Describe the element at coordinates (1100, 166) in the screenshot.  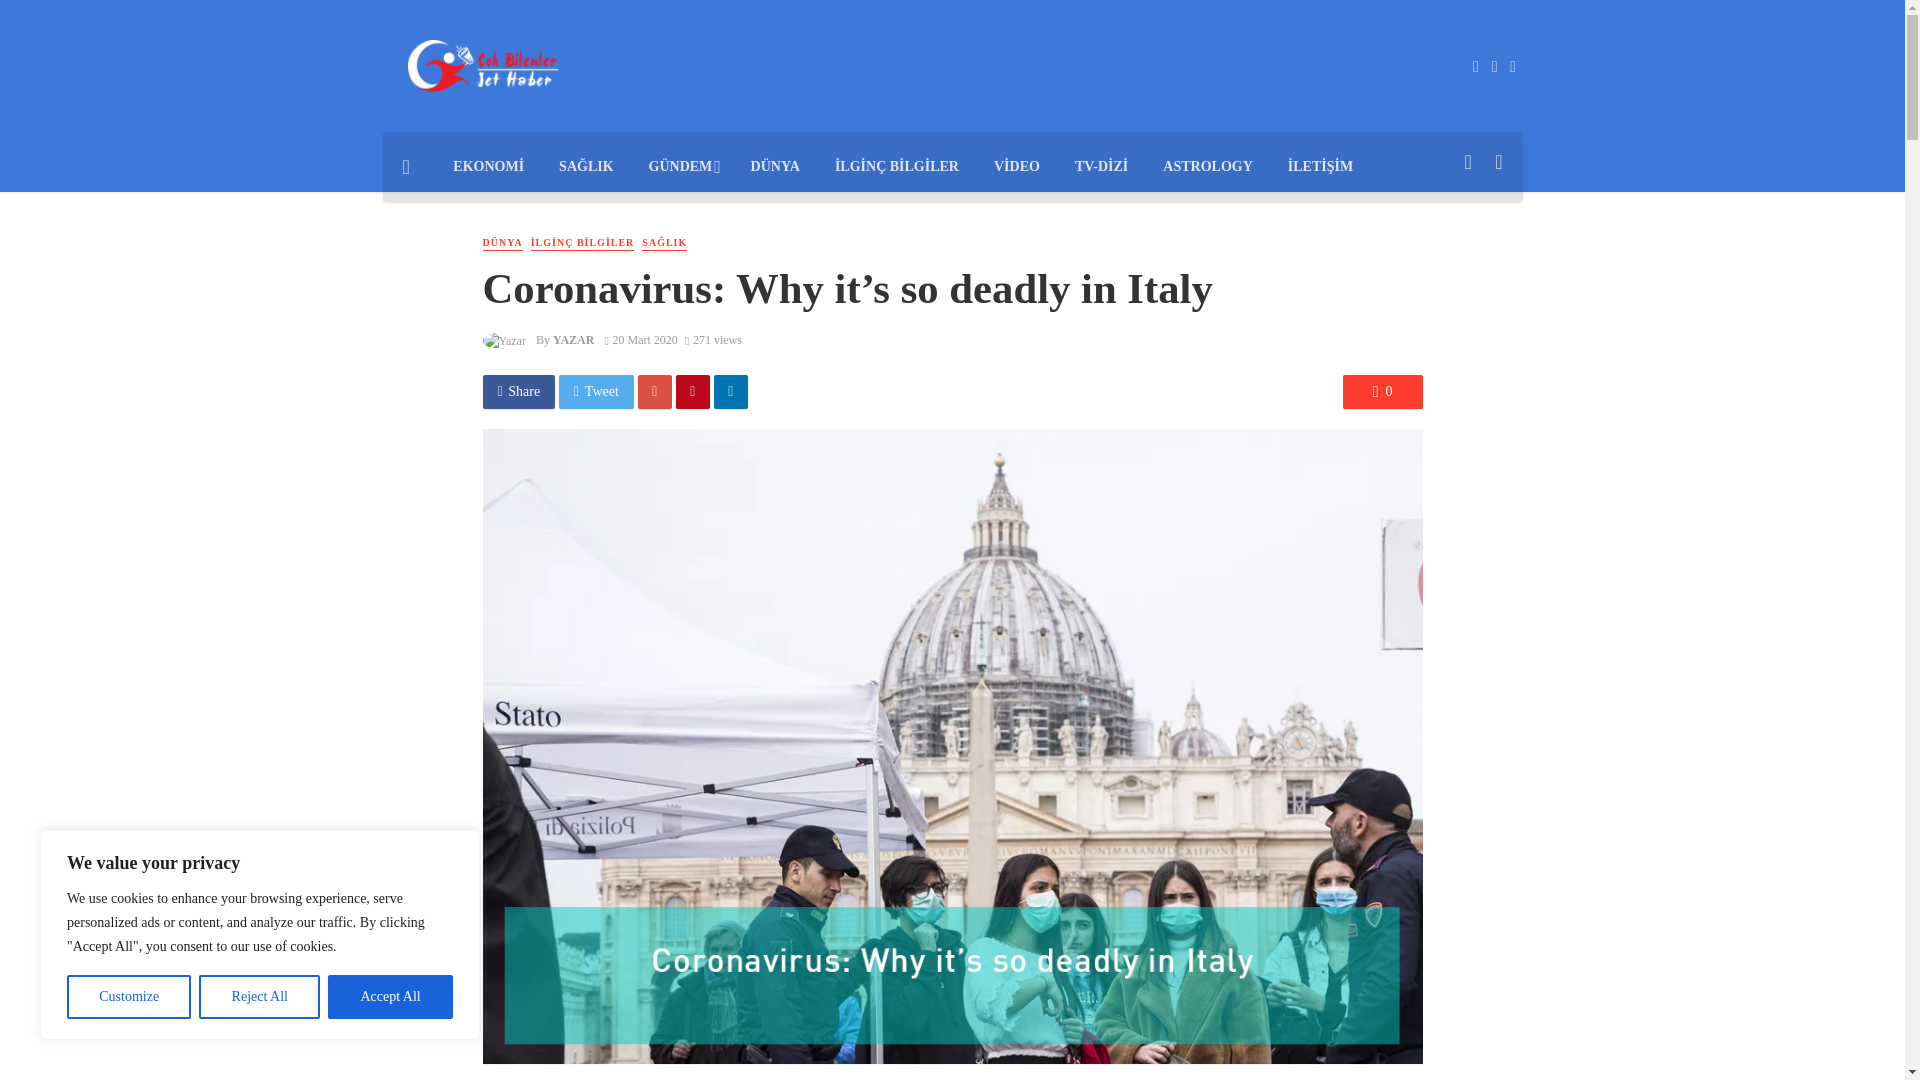
I see `TV-DIZI` at that location.